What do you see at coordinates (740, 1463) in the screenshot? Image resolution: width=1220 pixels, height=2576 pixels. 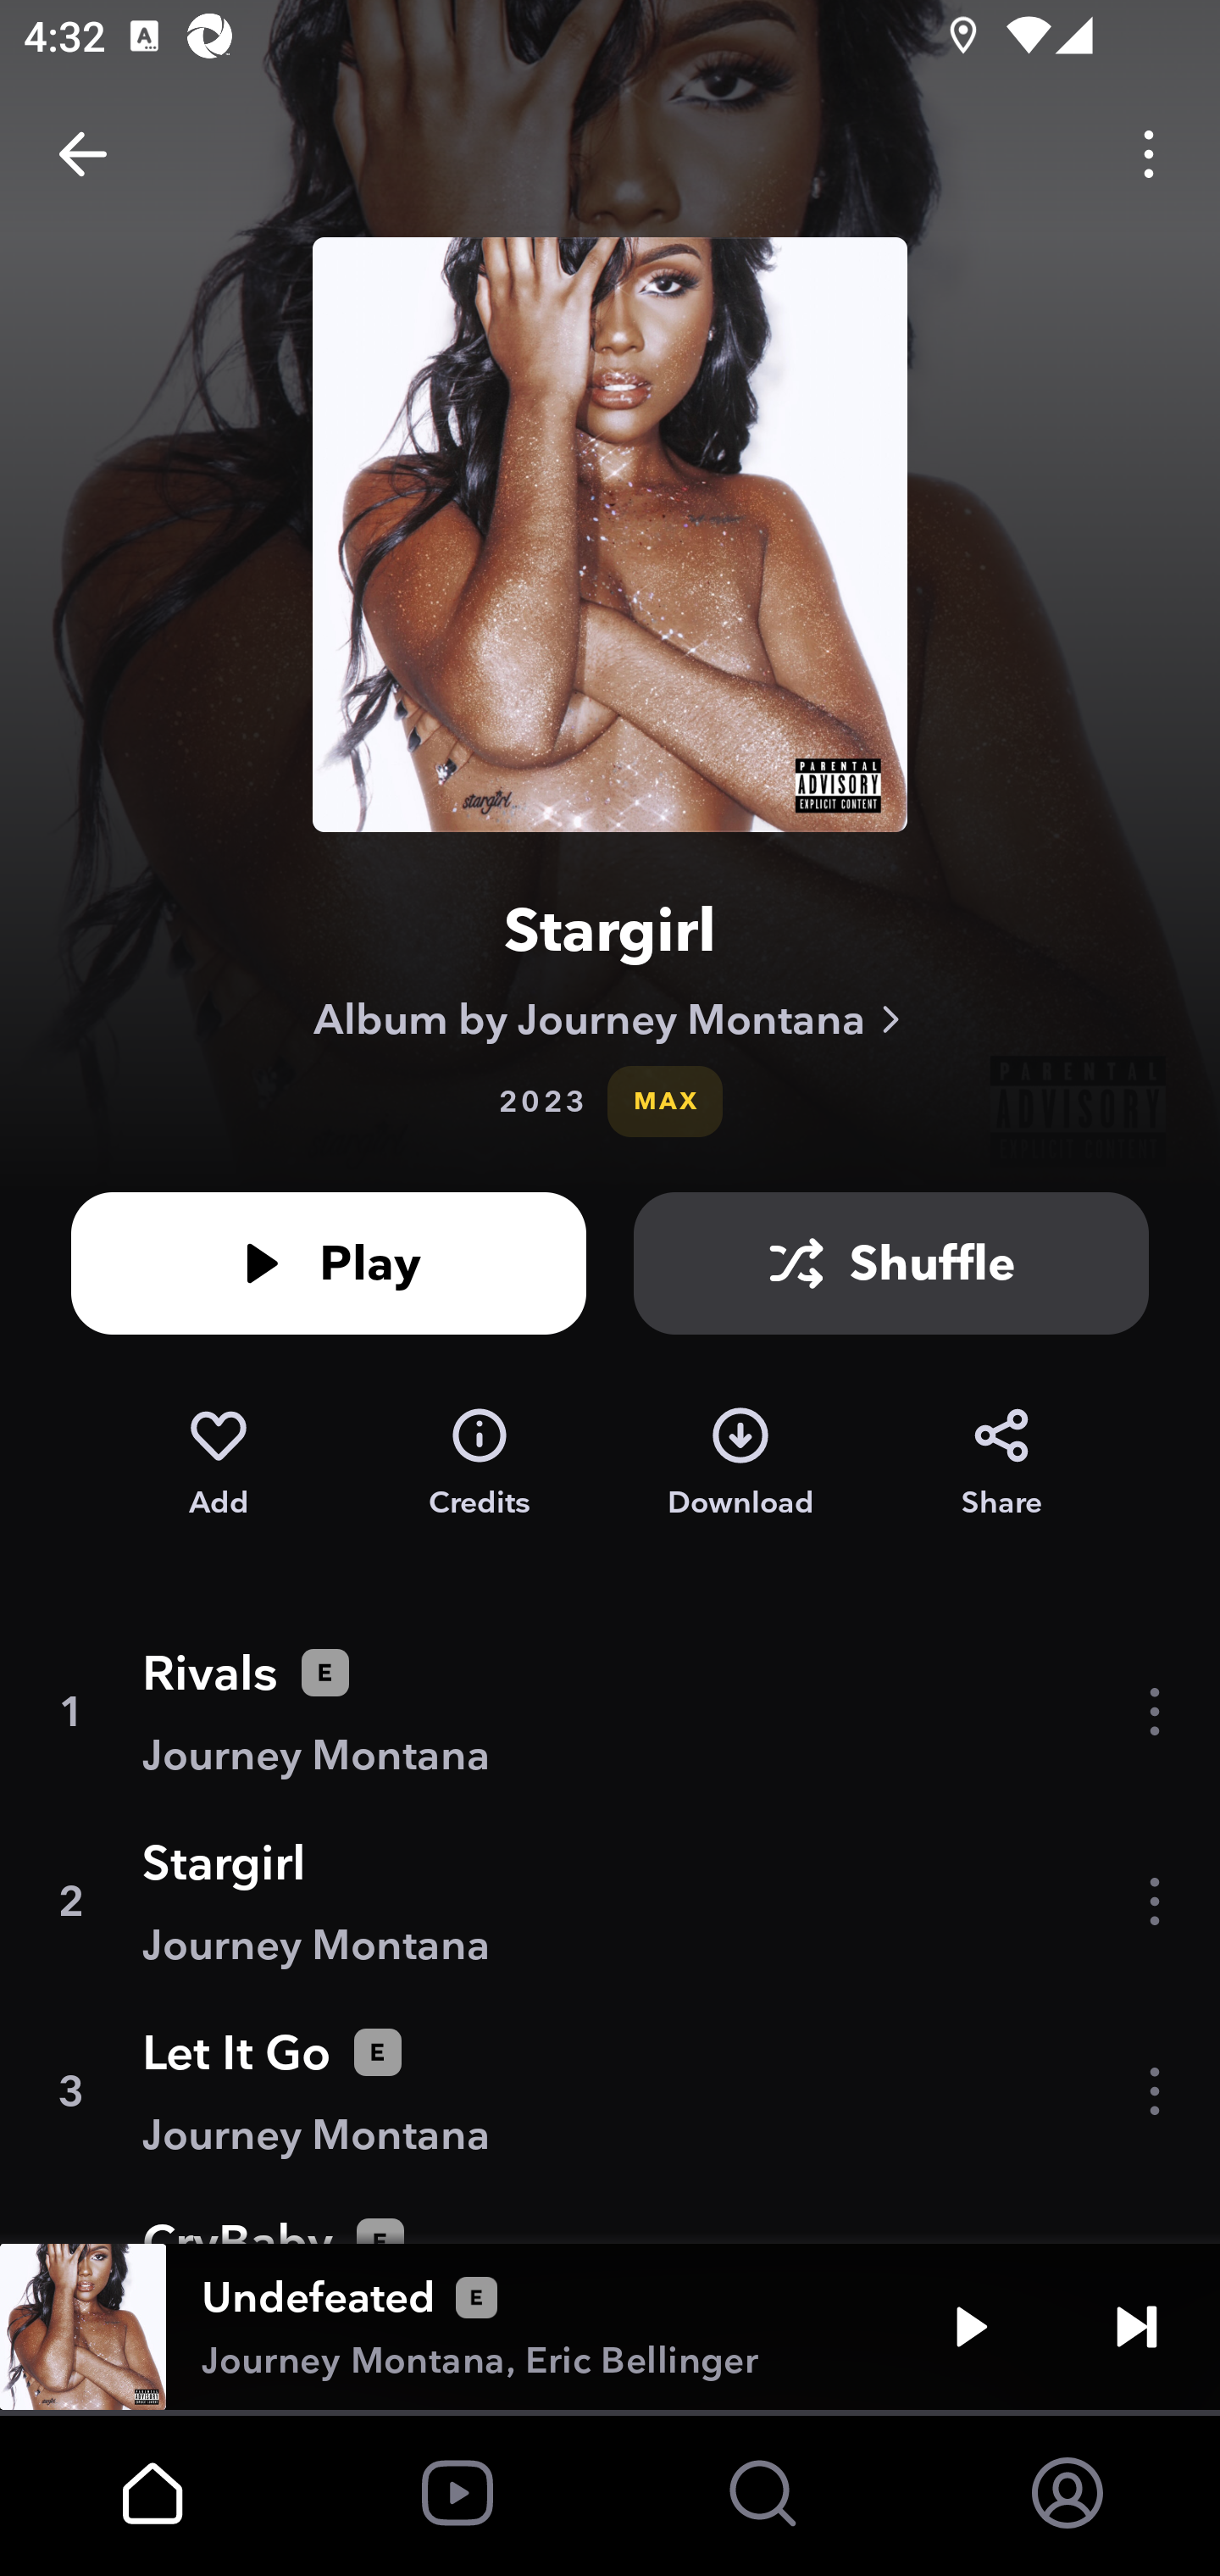 I see `Download` at bounding box center [740, 1463].